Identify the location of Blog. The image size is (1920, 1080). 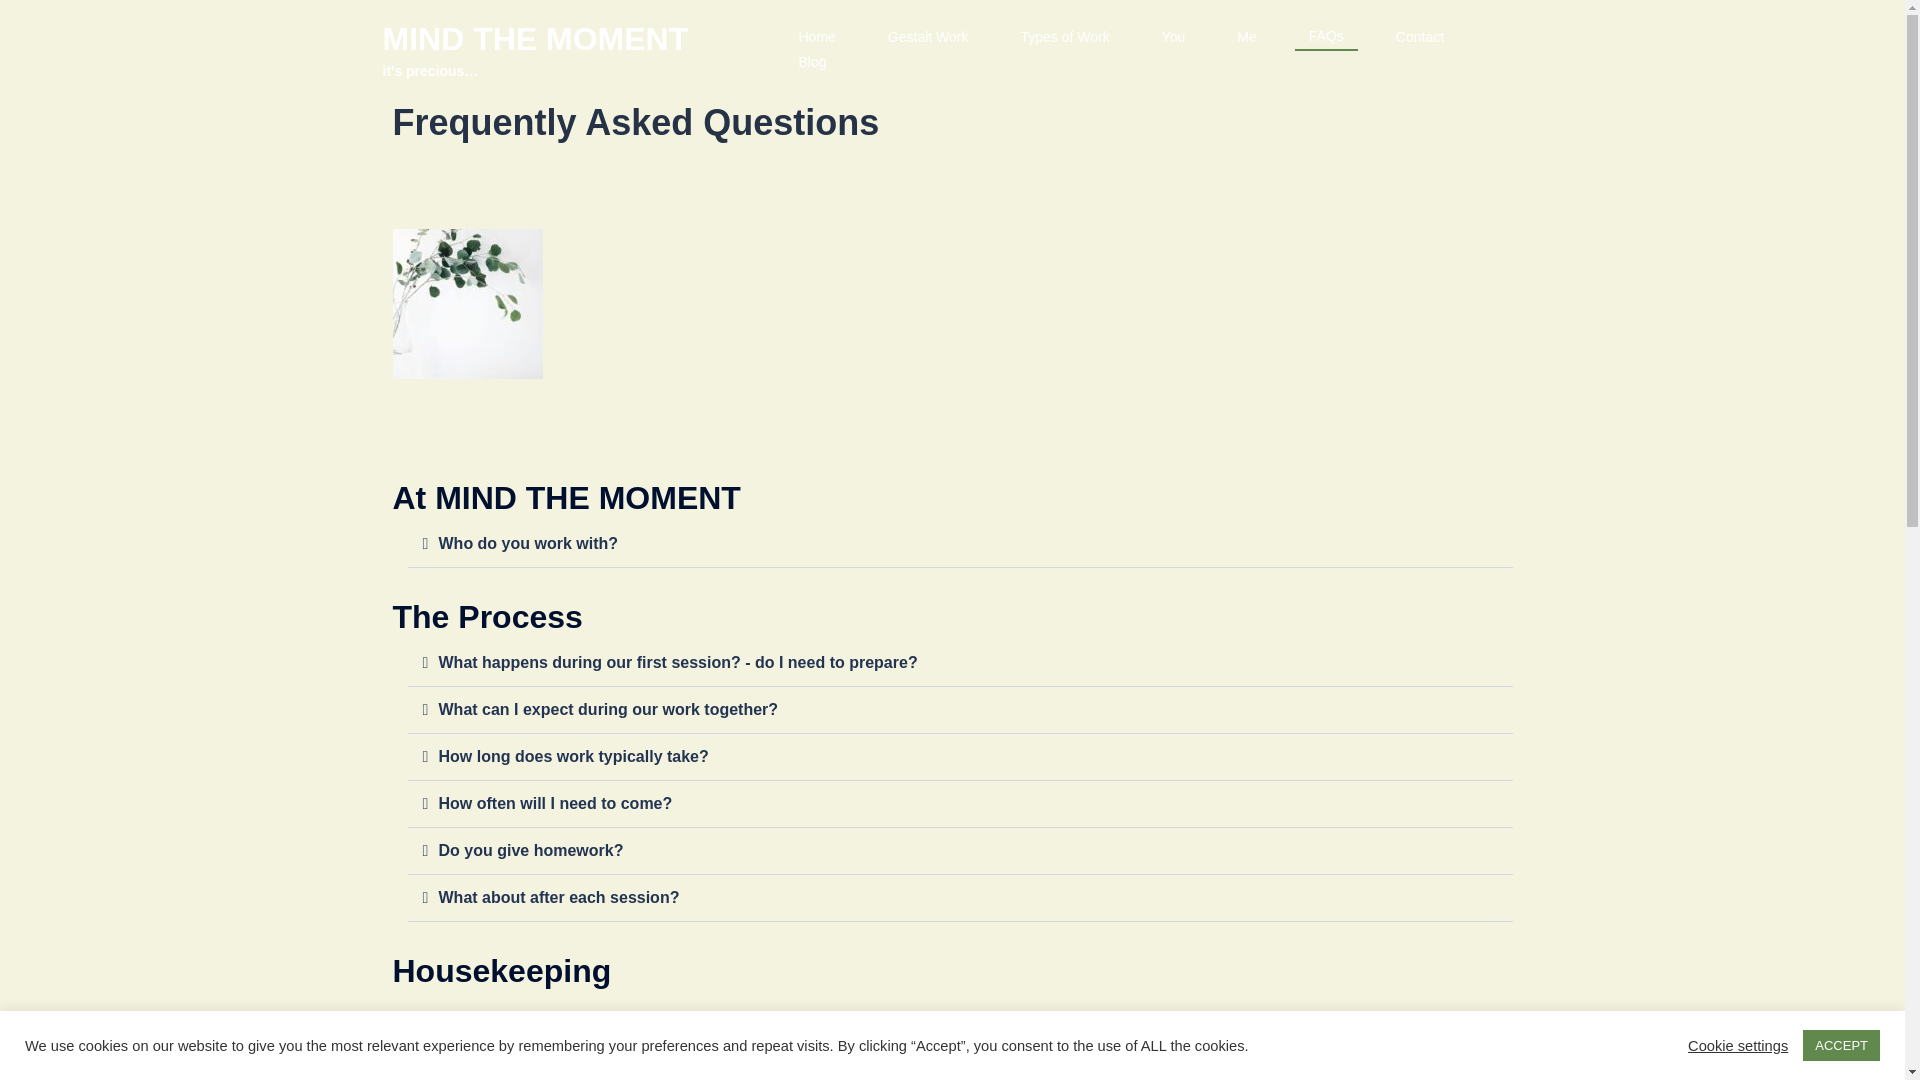
(812, 62).